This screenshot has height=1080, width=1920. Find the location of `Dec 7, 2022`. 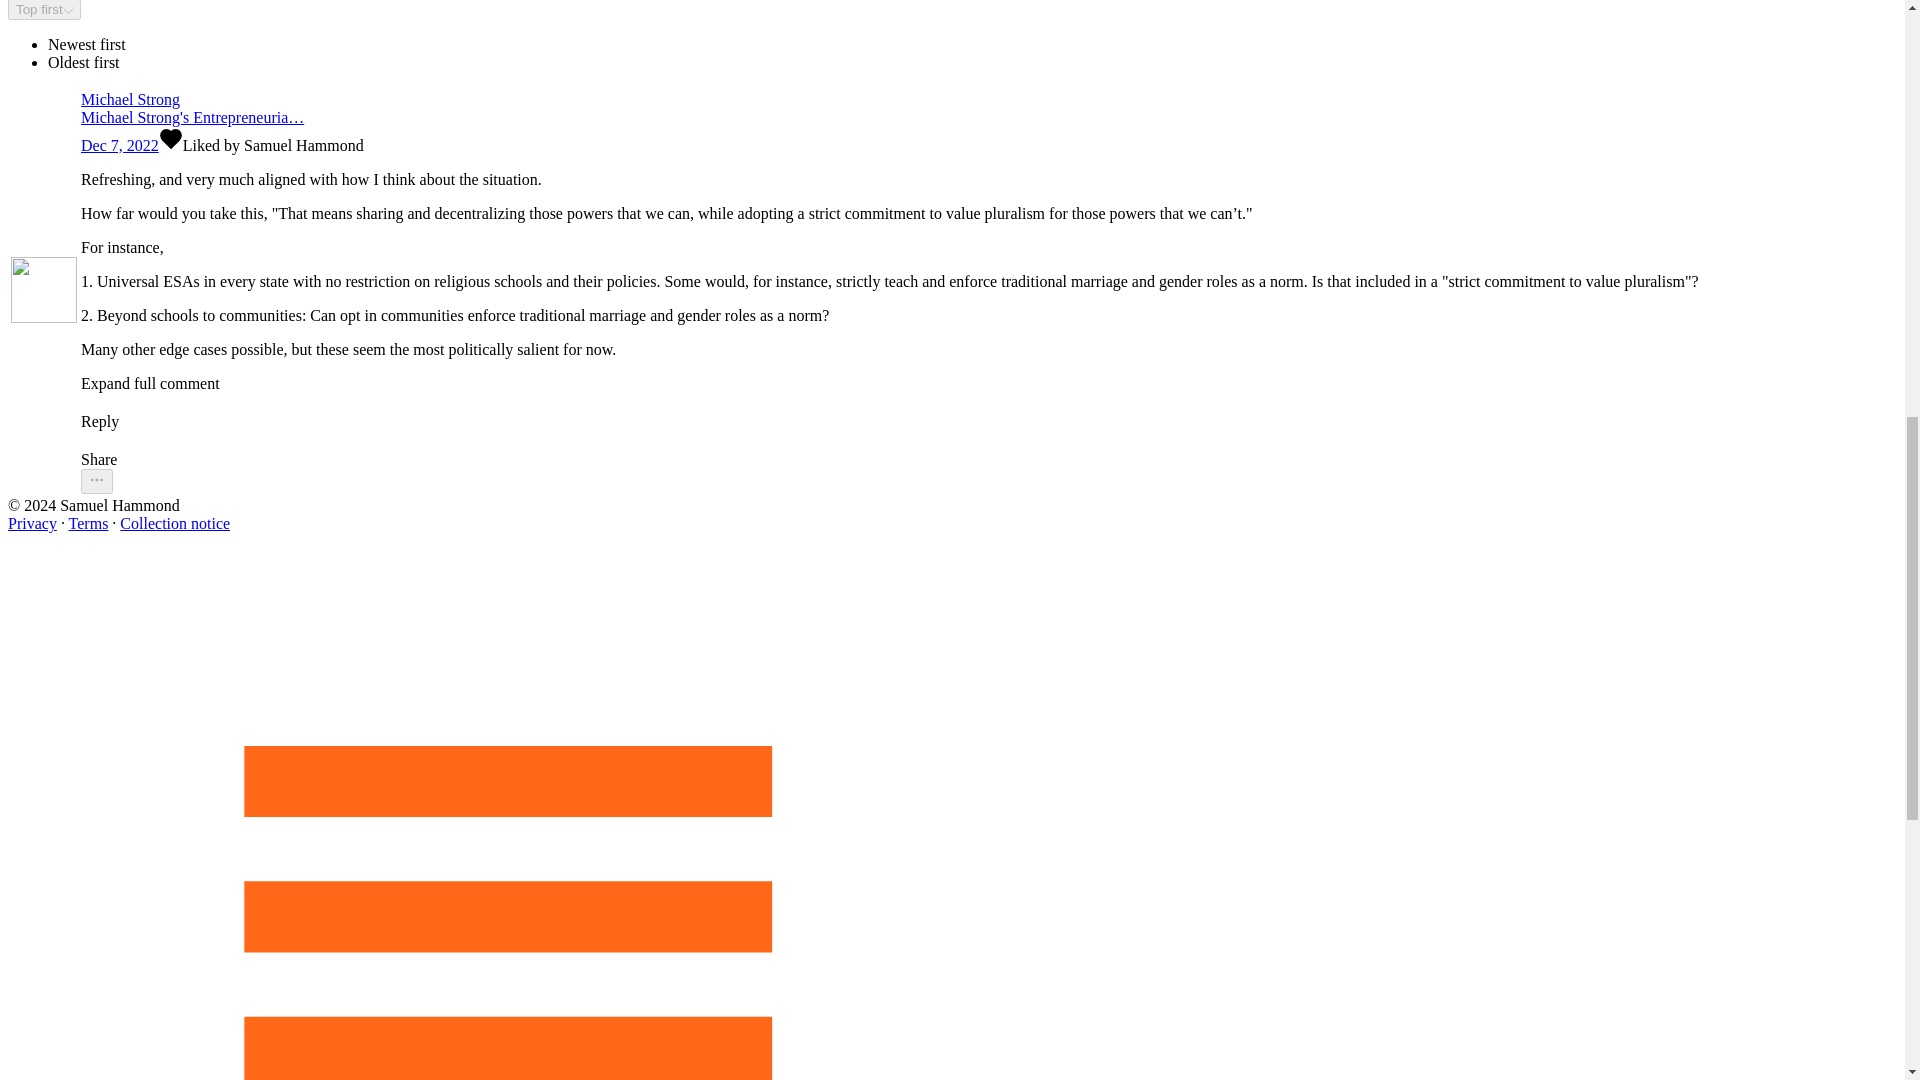

Dec 7, 2022 is located at coordinates (120, 146).